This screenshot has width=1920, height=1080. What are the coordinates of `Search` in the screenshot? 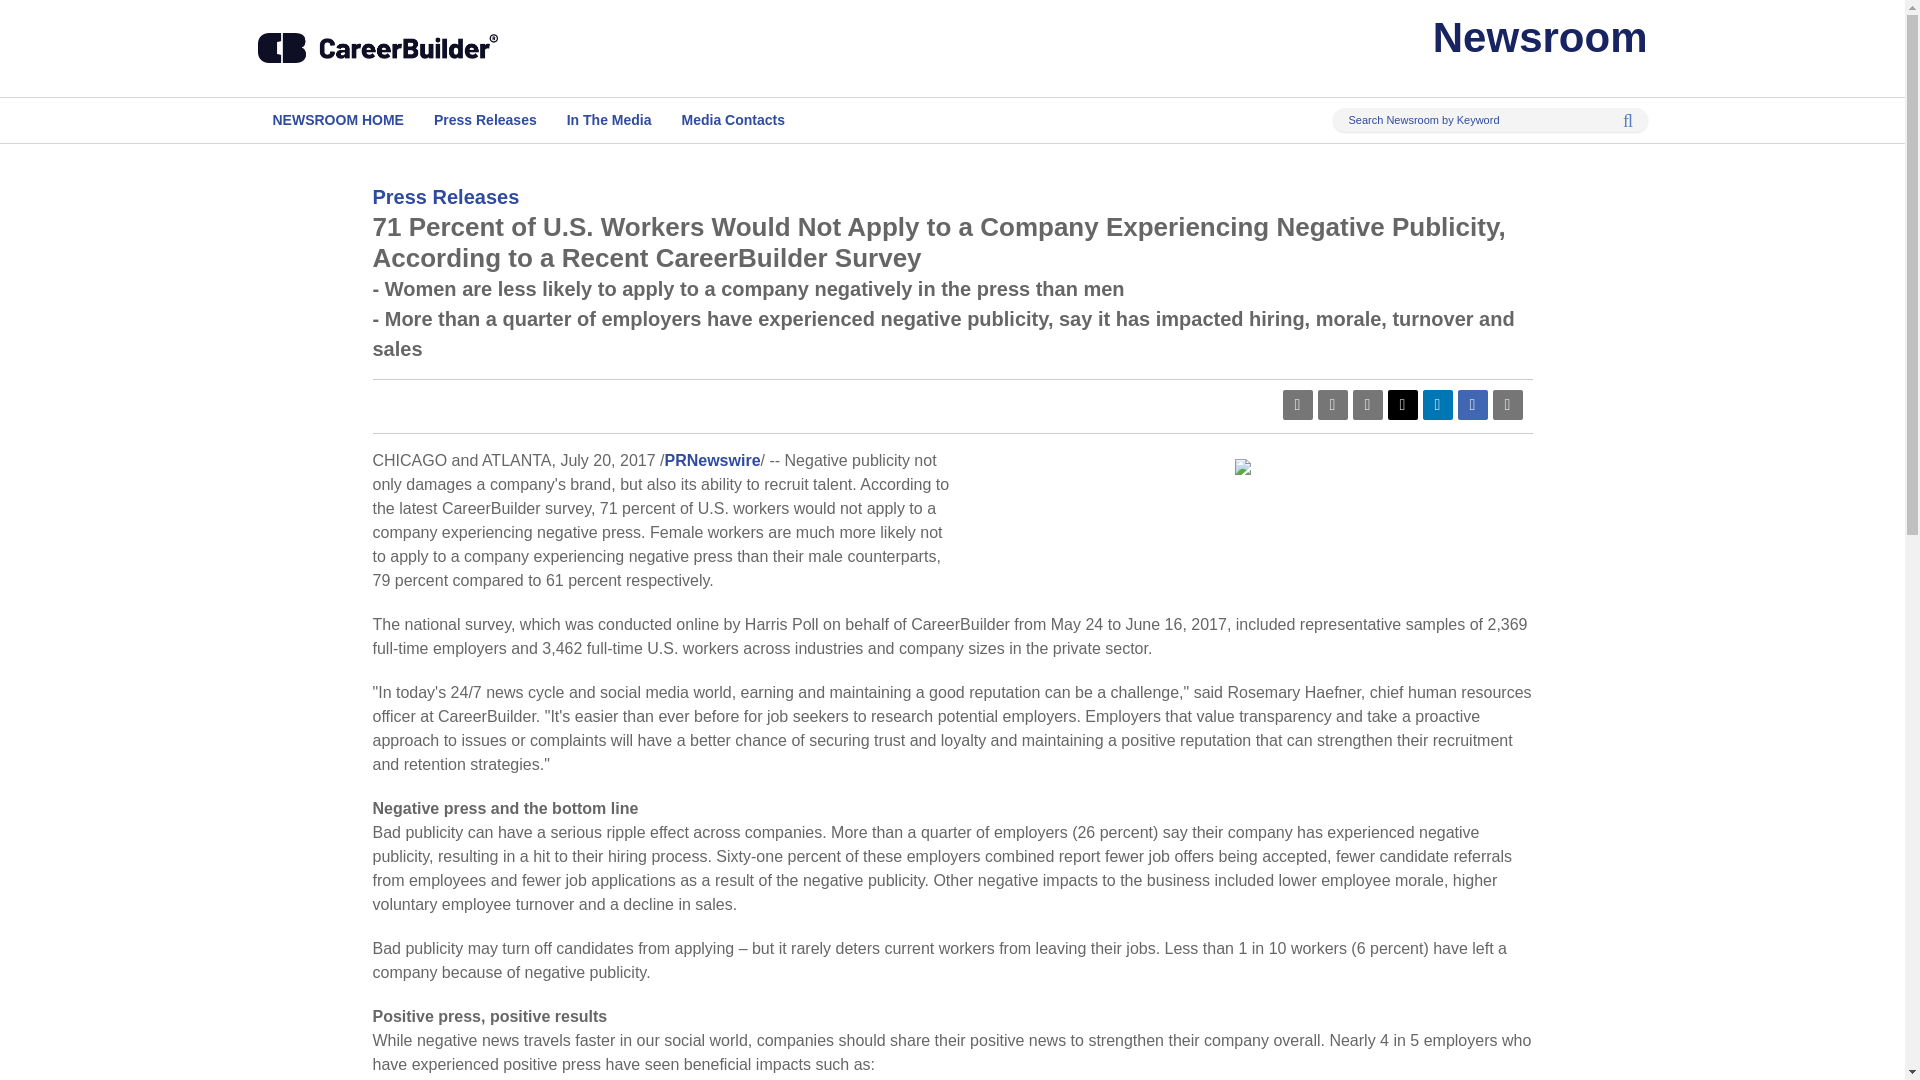 It's located at (1621, 120).